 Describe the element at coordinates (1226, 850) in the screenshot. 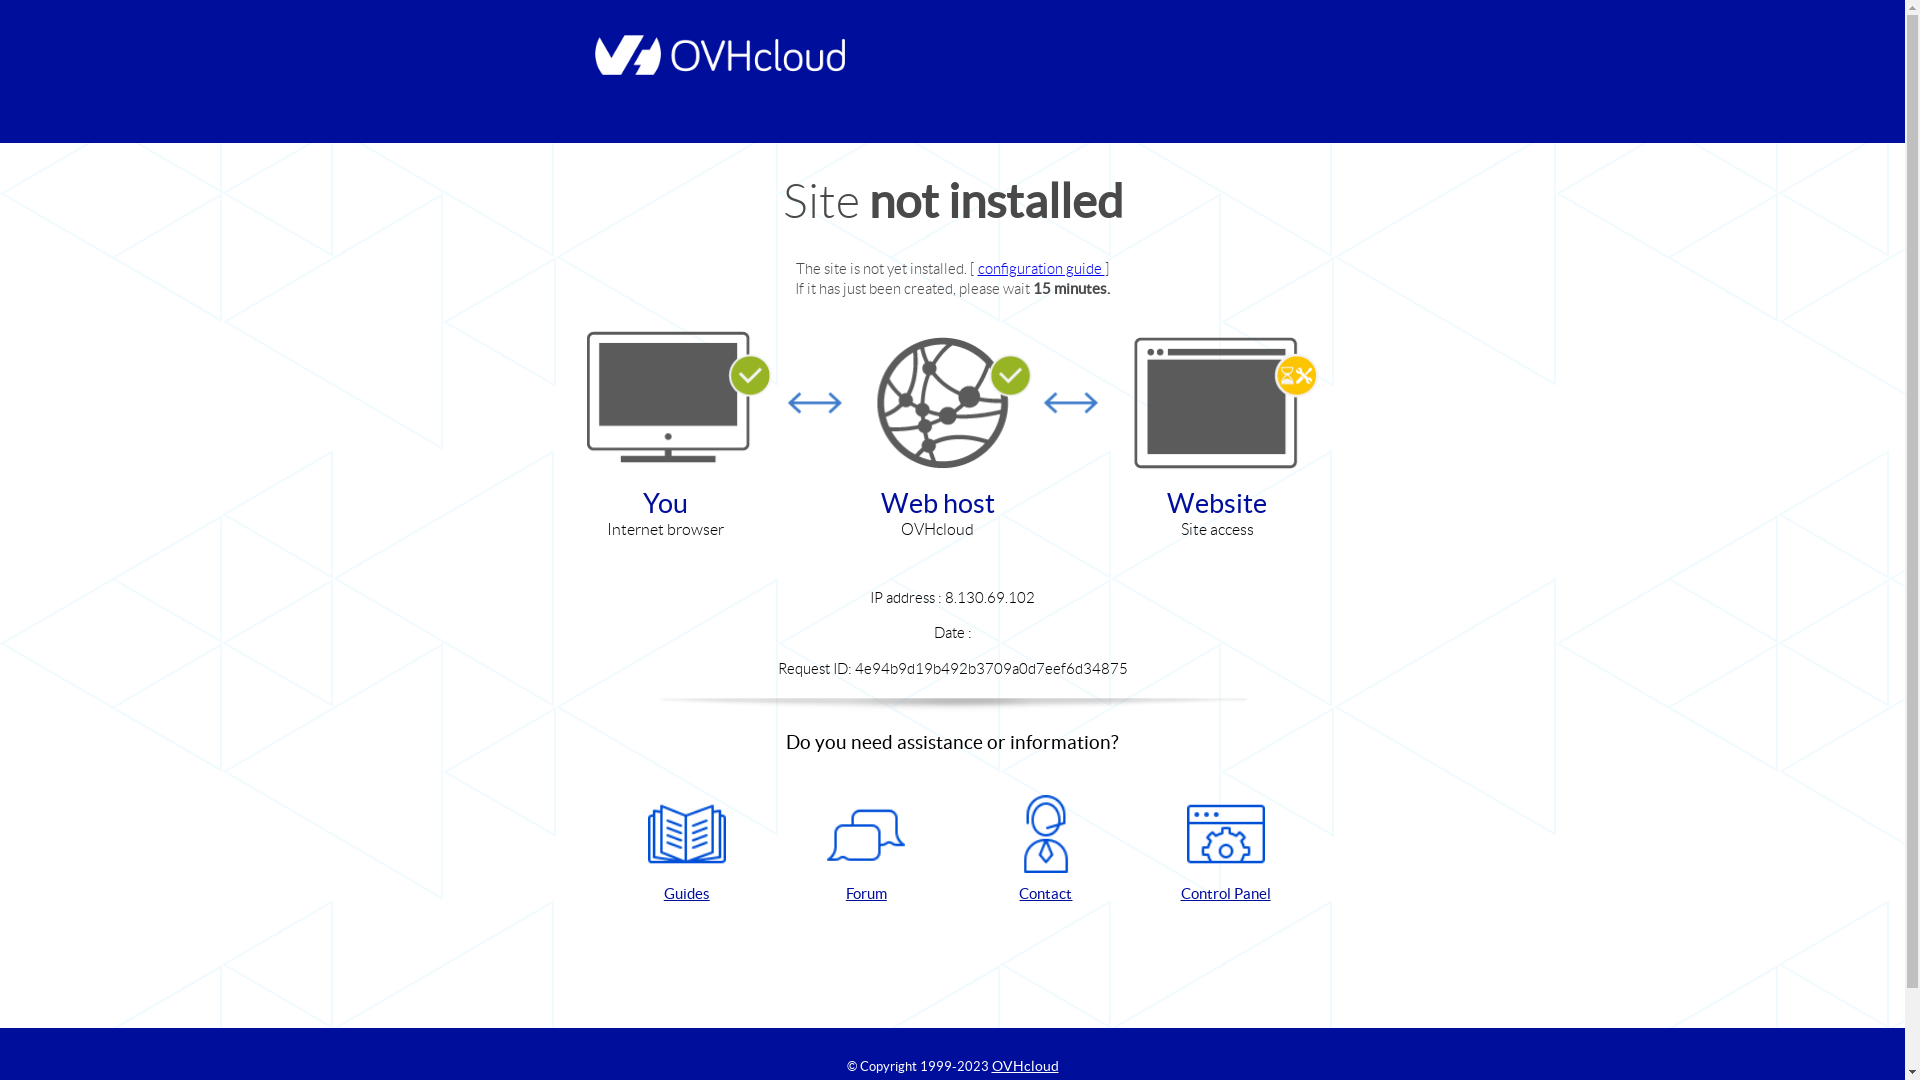

I see `Control Panel` at that location.